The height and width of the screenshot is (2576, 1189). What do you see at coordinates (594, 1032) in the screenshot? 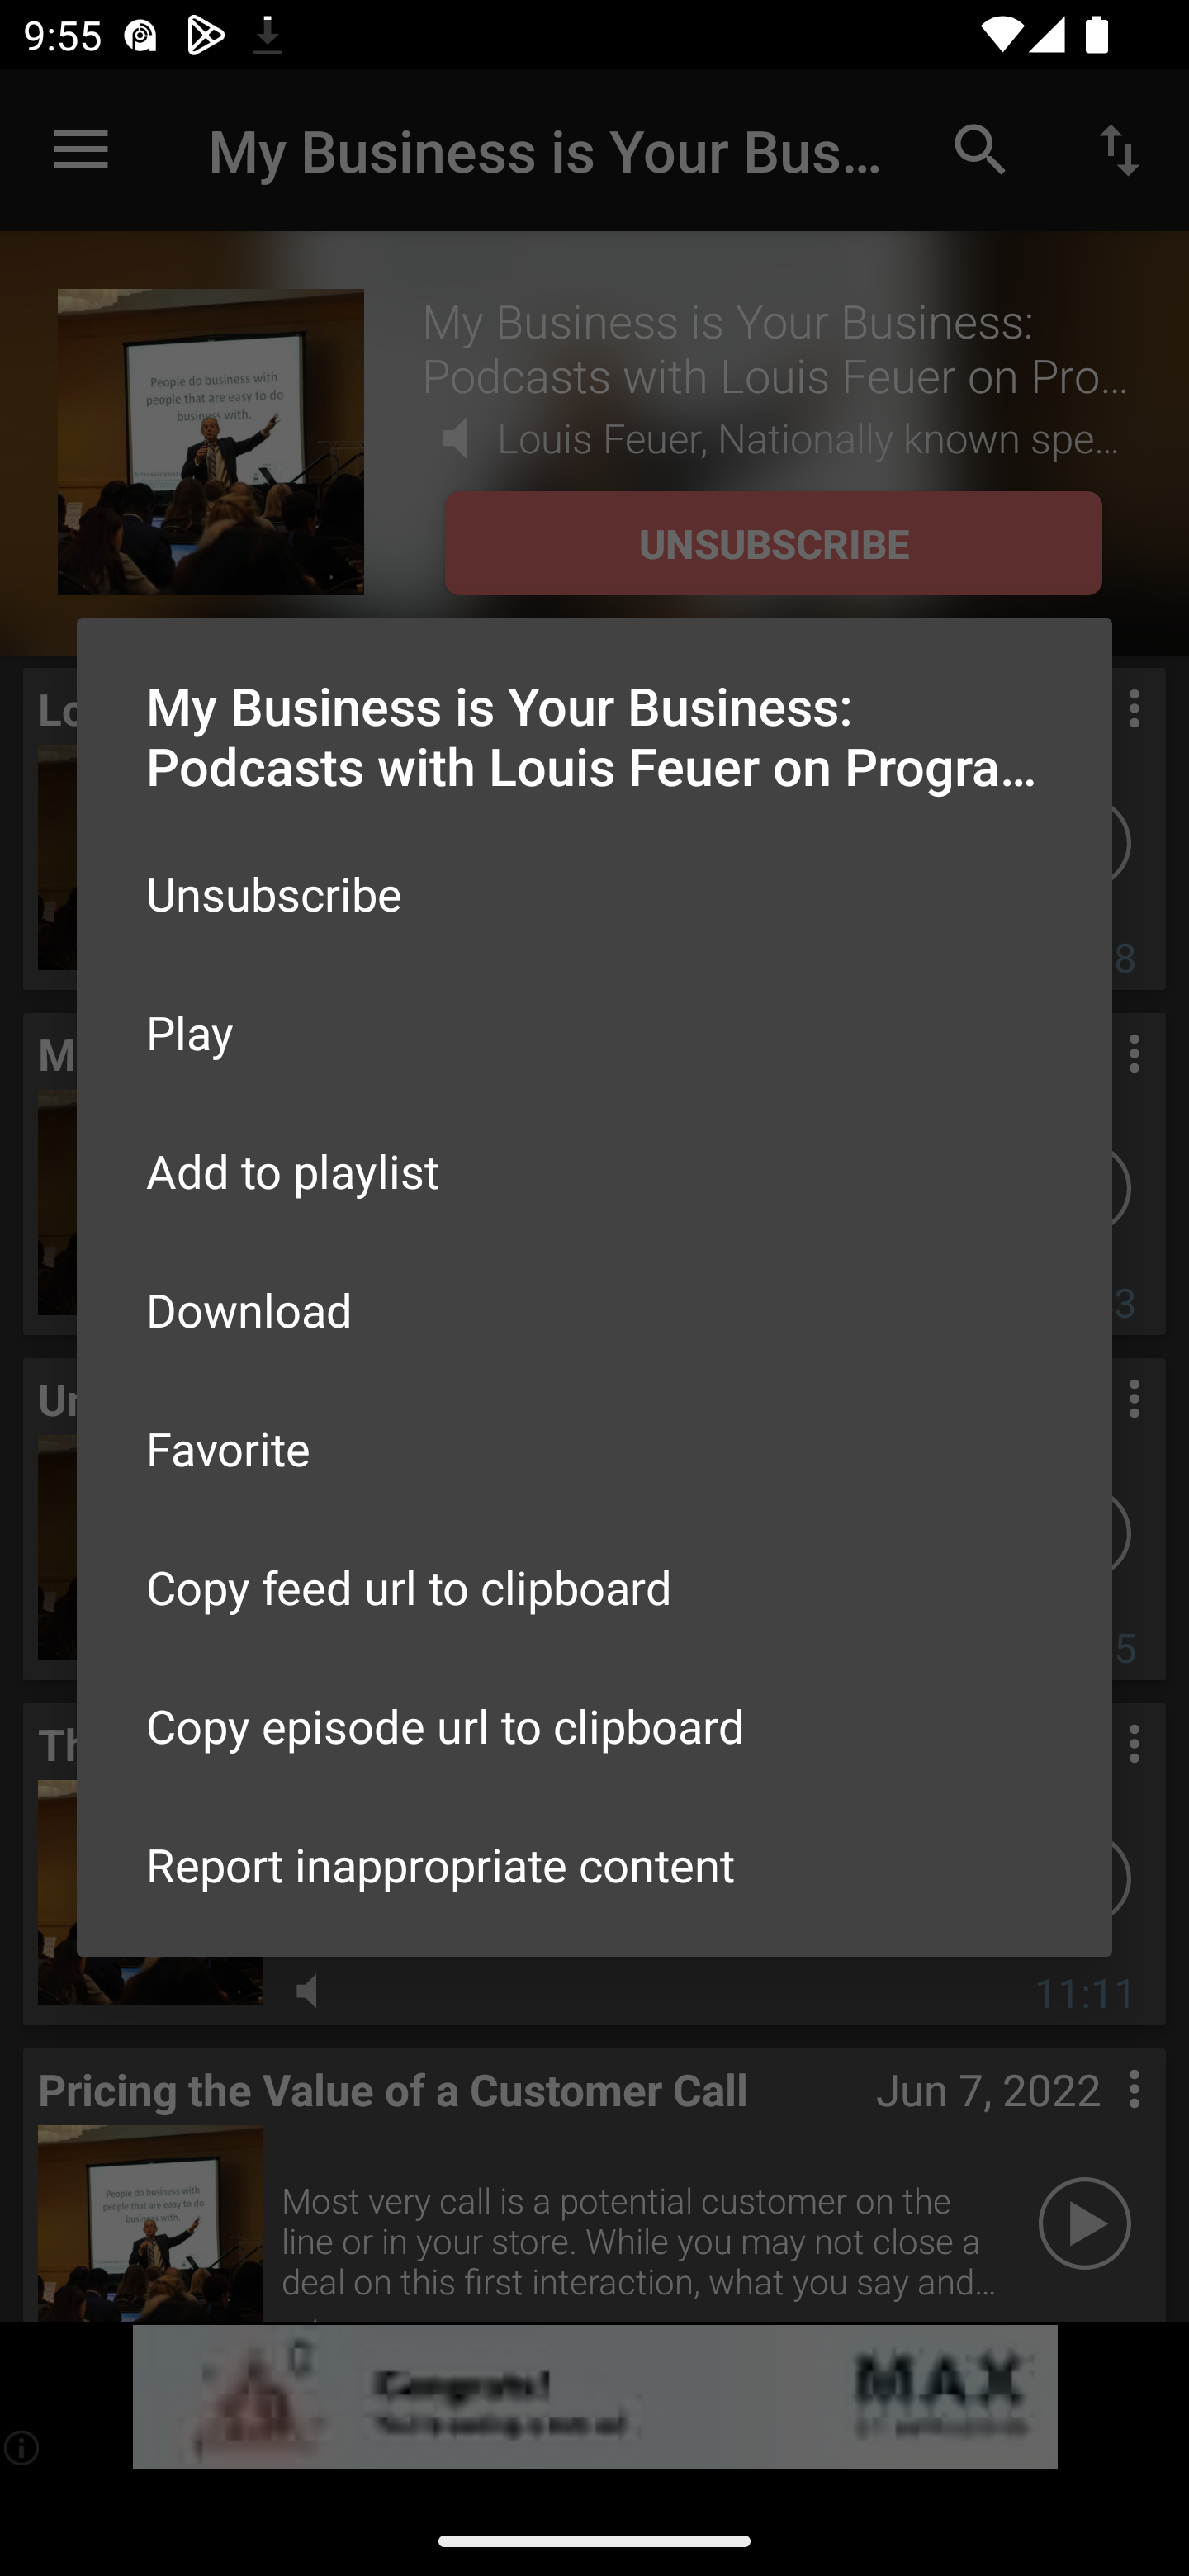
I see `Play` at bounding box center [594, 1032].